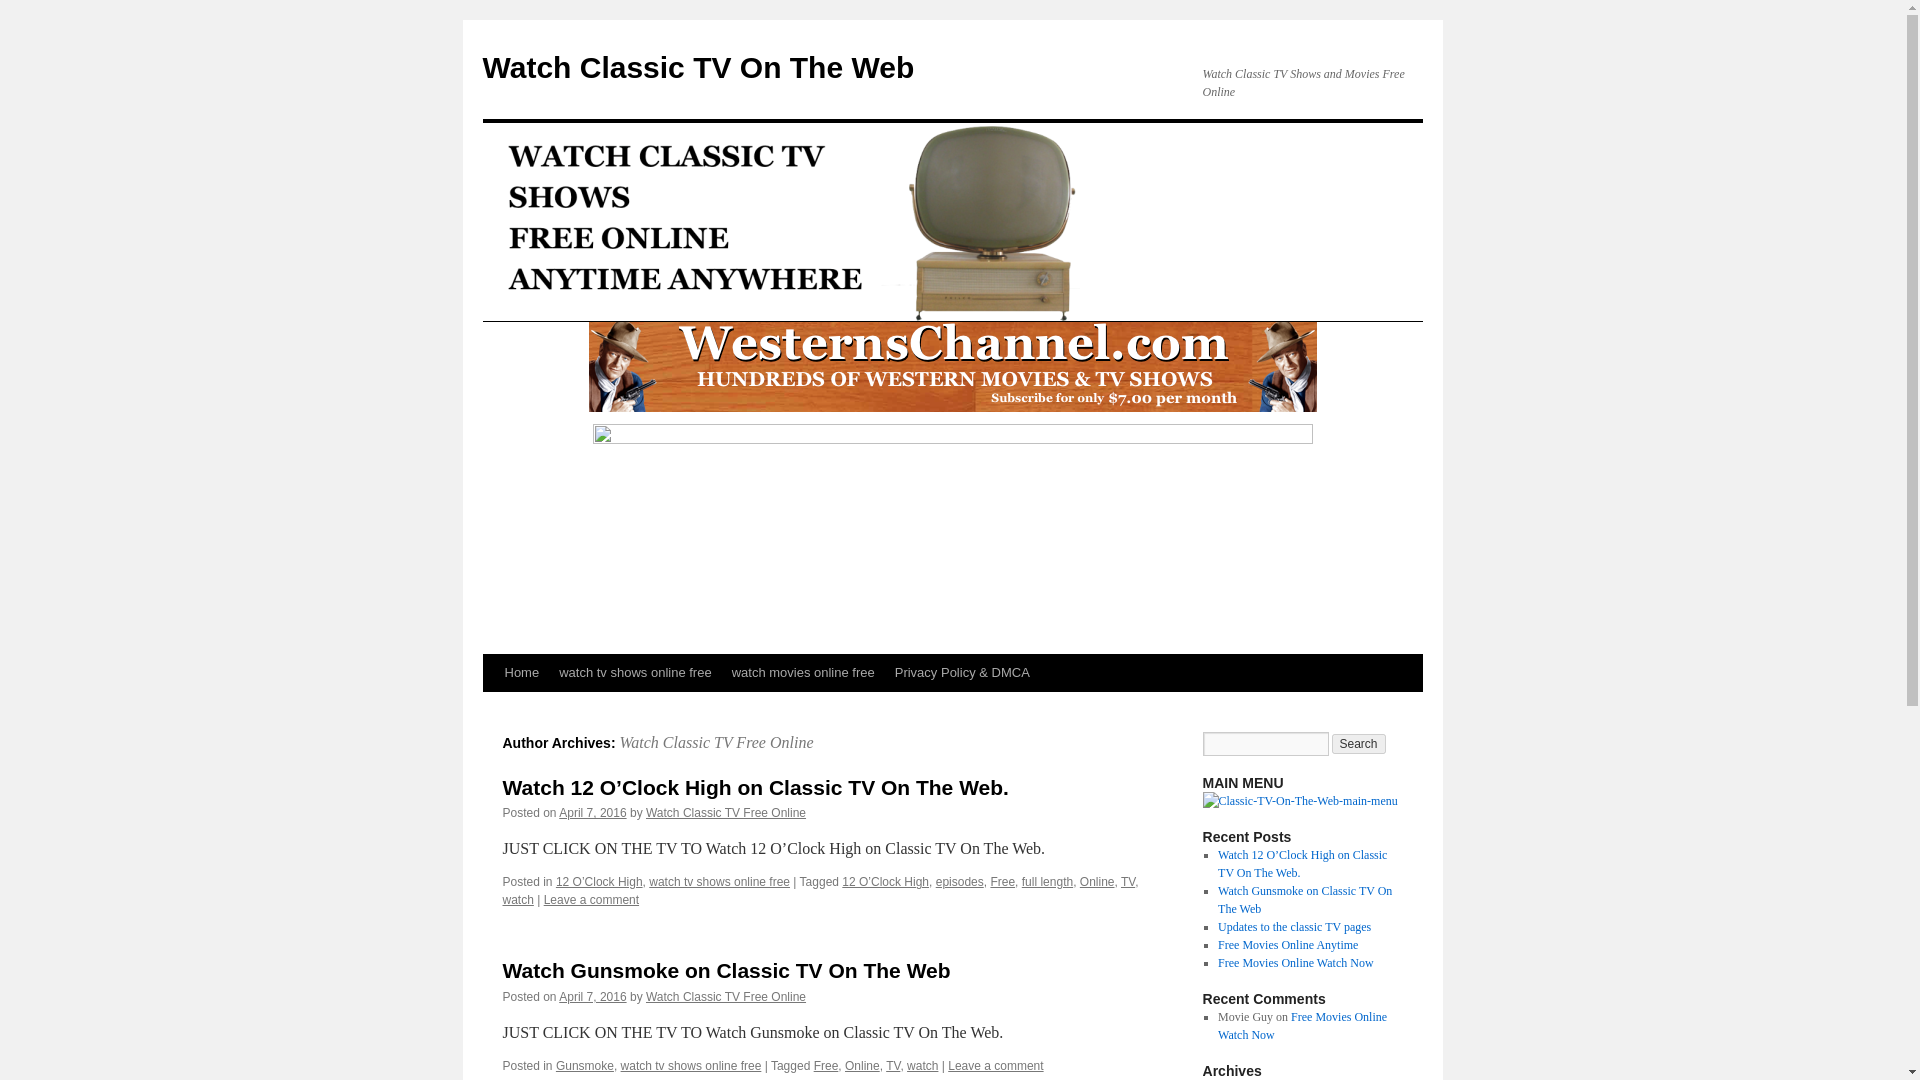 This screenshot has height=1080, width=1920. I want to click on watch tv shows online free, so click(635, 673).